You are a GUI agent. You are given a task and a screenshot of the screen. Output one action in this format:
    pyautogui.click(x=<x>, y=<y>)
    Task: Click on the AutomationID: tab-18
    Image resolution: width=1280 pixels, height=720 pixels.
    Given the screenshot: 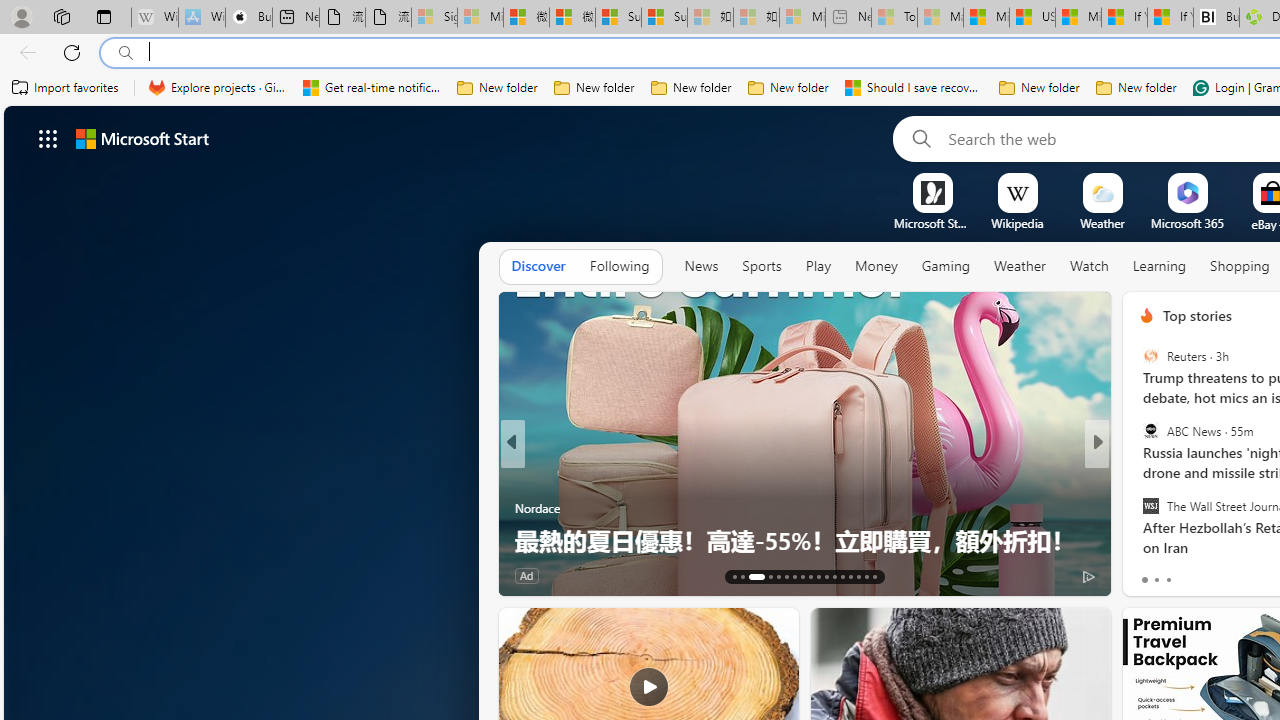 What is the action you would take?
    pyautogui.click(x=786, y=576)
    